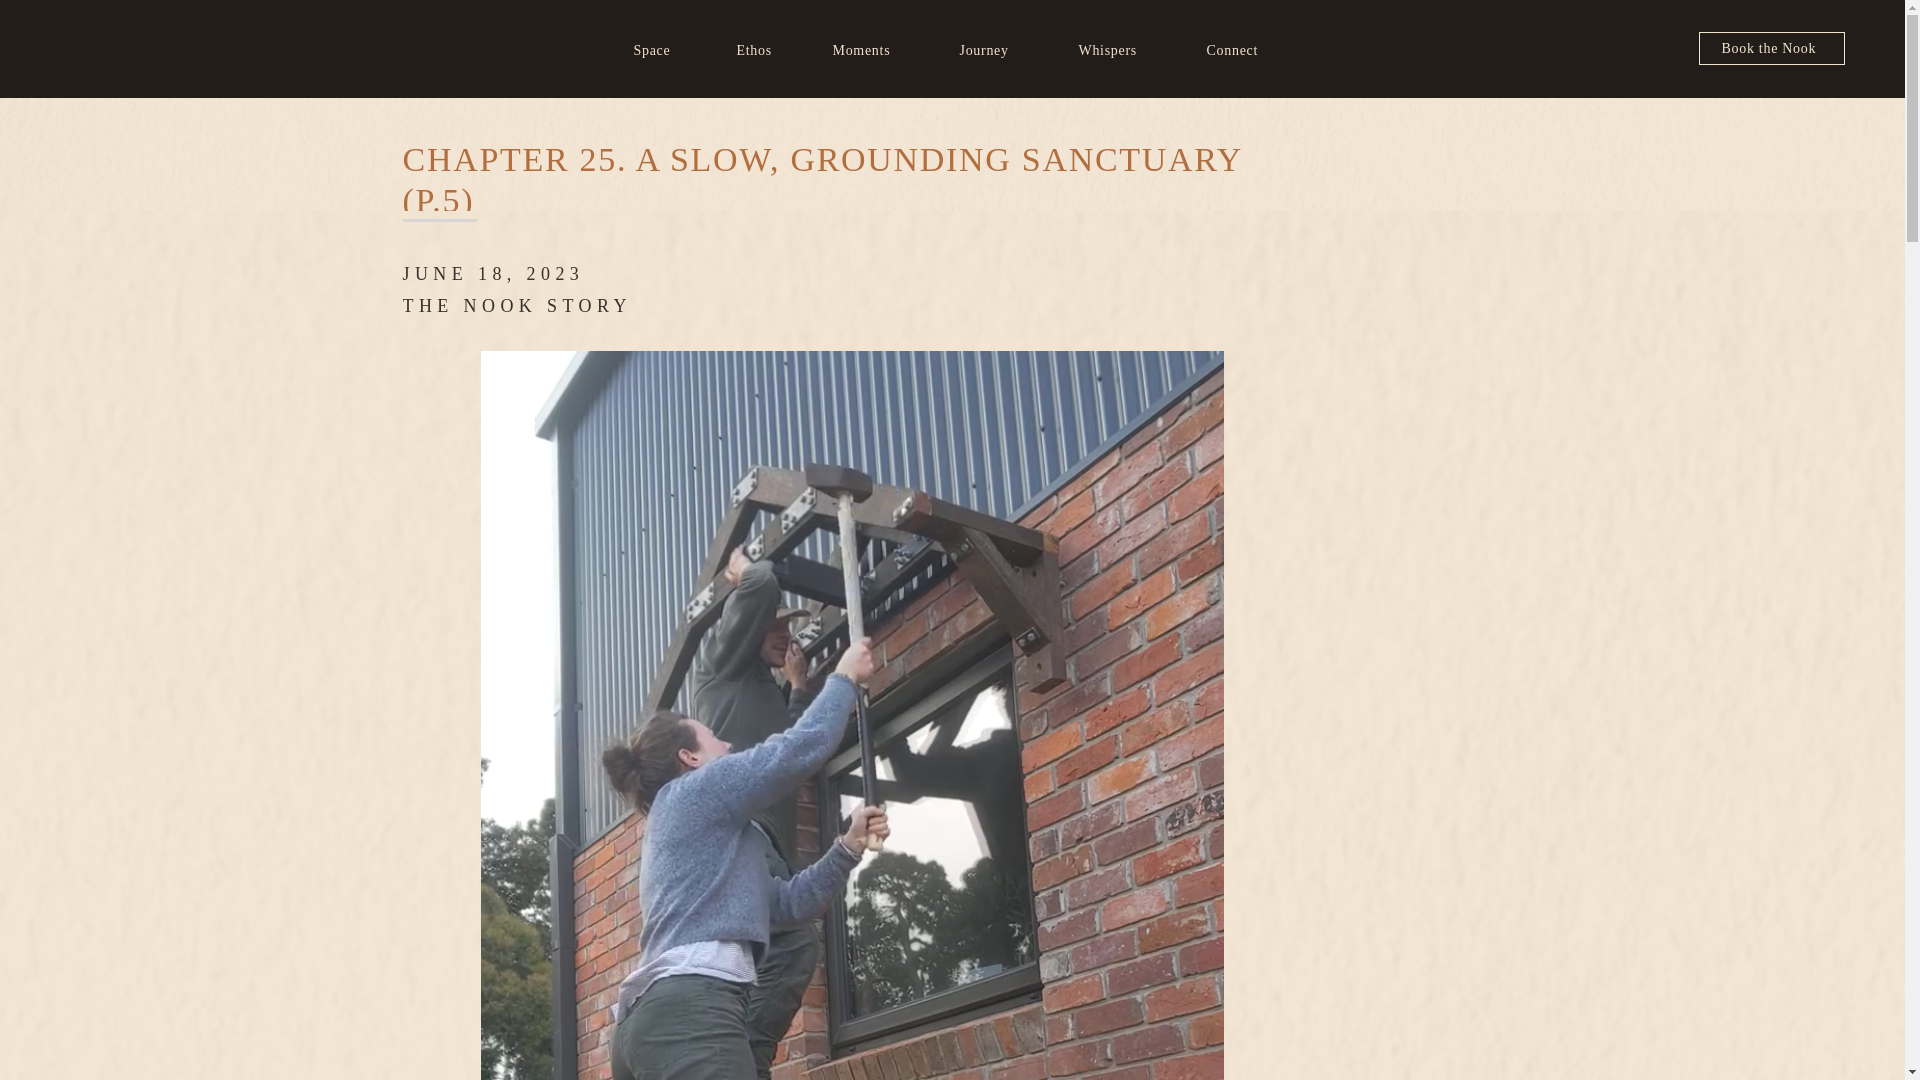 This screenshot has height=1080, width=1920. Describe the element at coordinates (992, 50) in the screenshot. I see `Journey` at that location.